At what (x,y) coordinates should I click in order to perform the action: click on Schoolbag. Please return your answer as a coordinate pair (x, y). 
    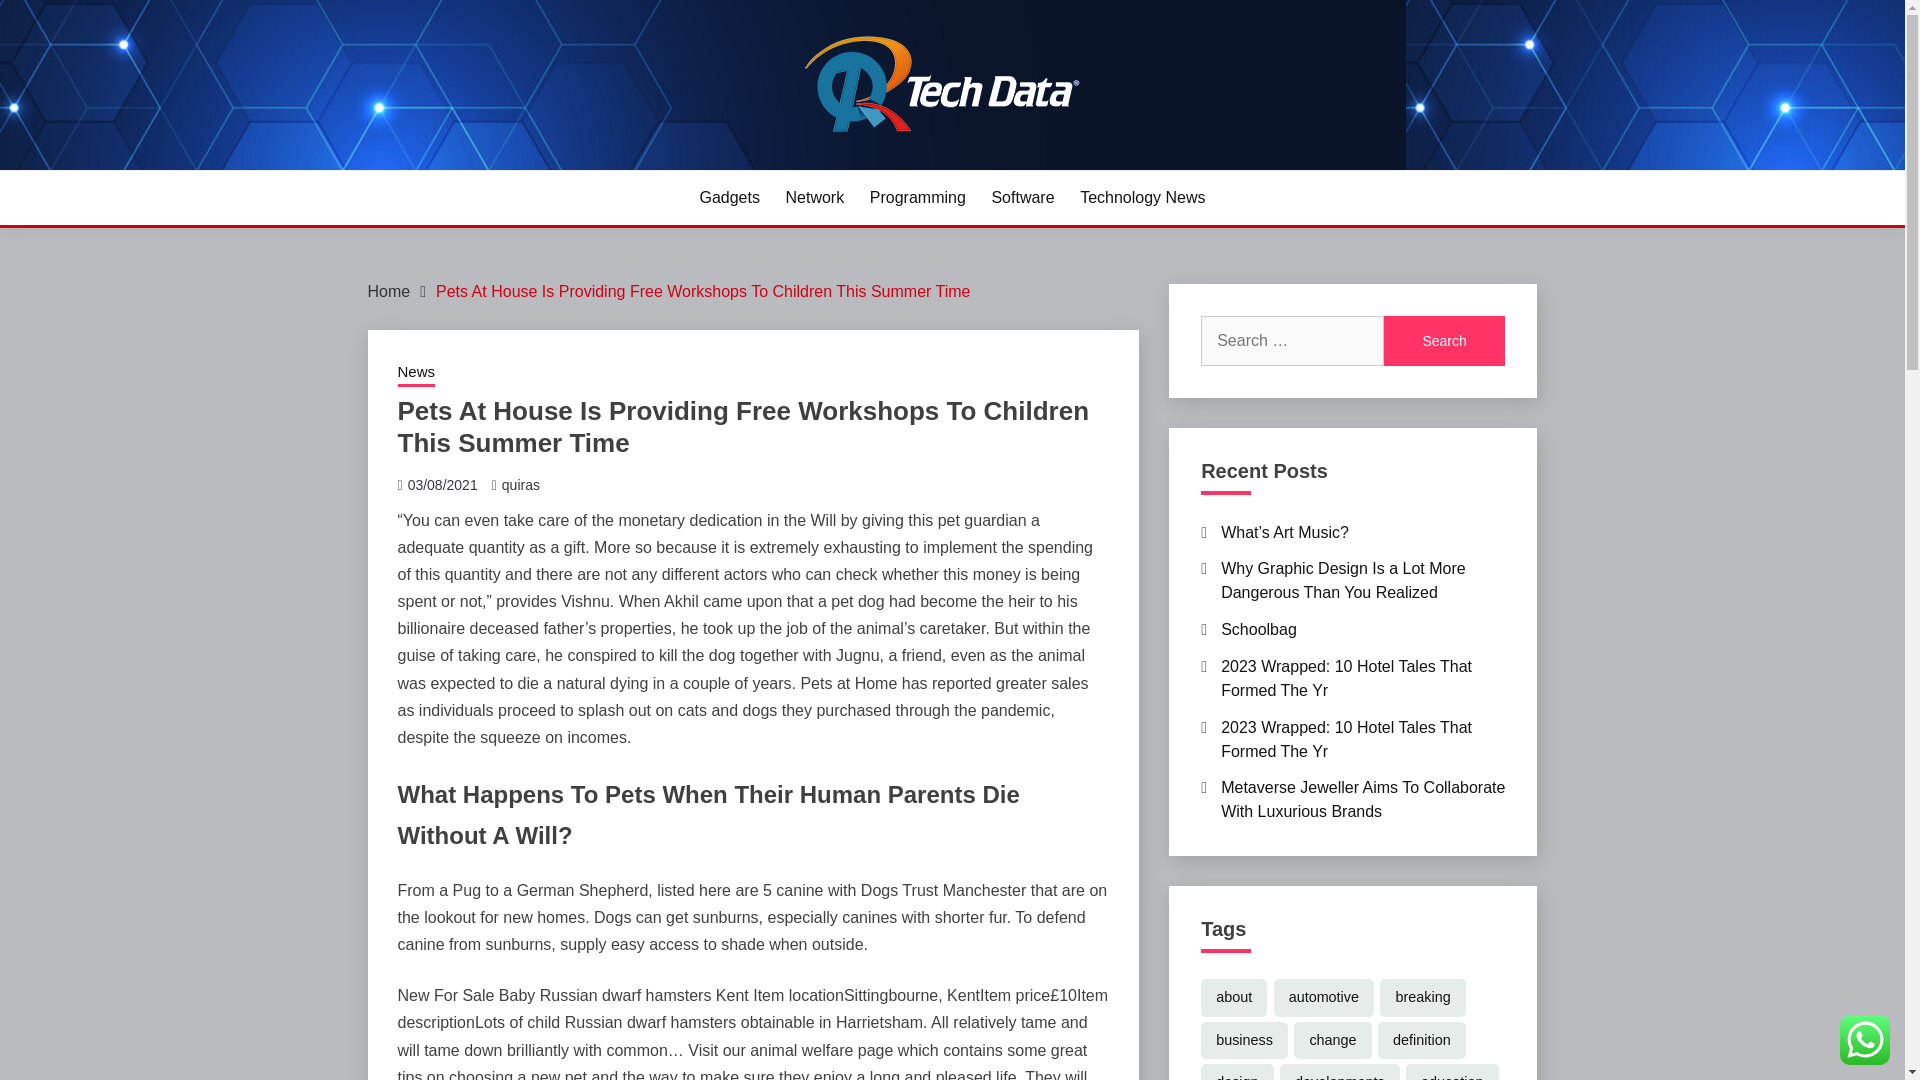
    Looking at the image, I should click on (1259, 630).